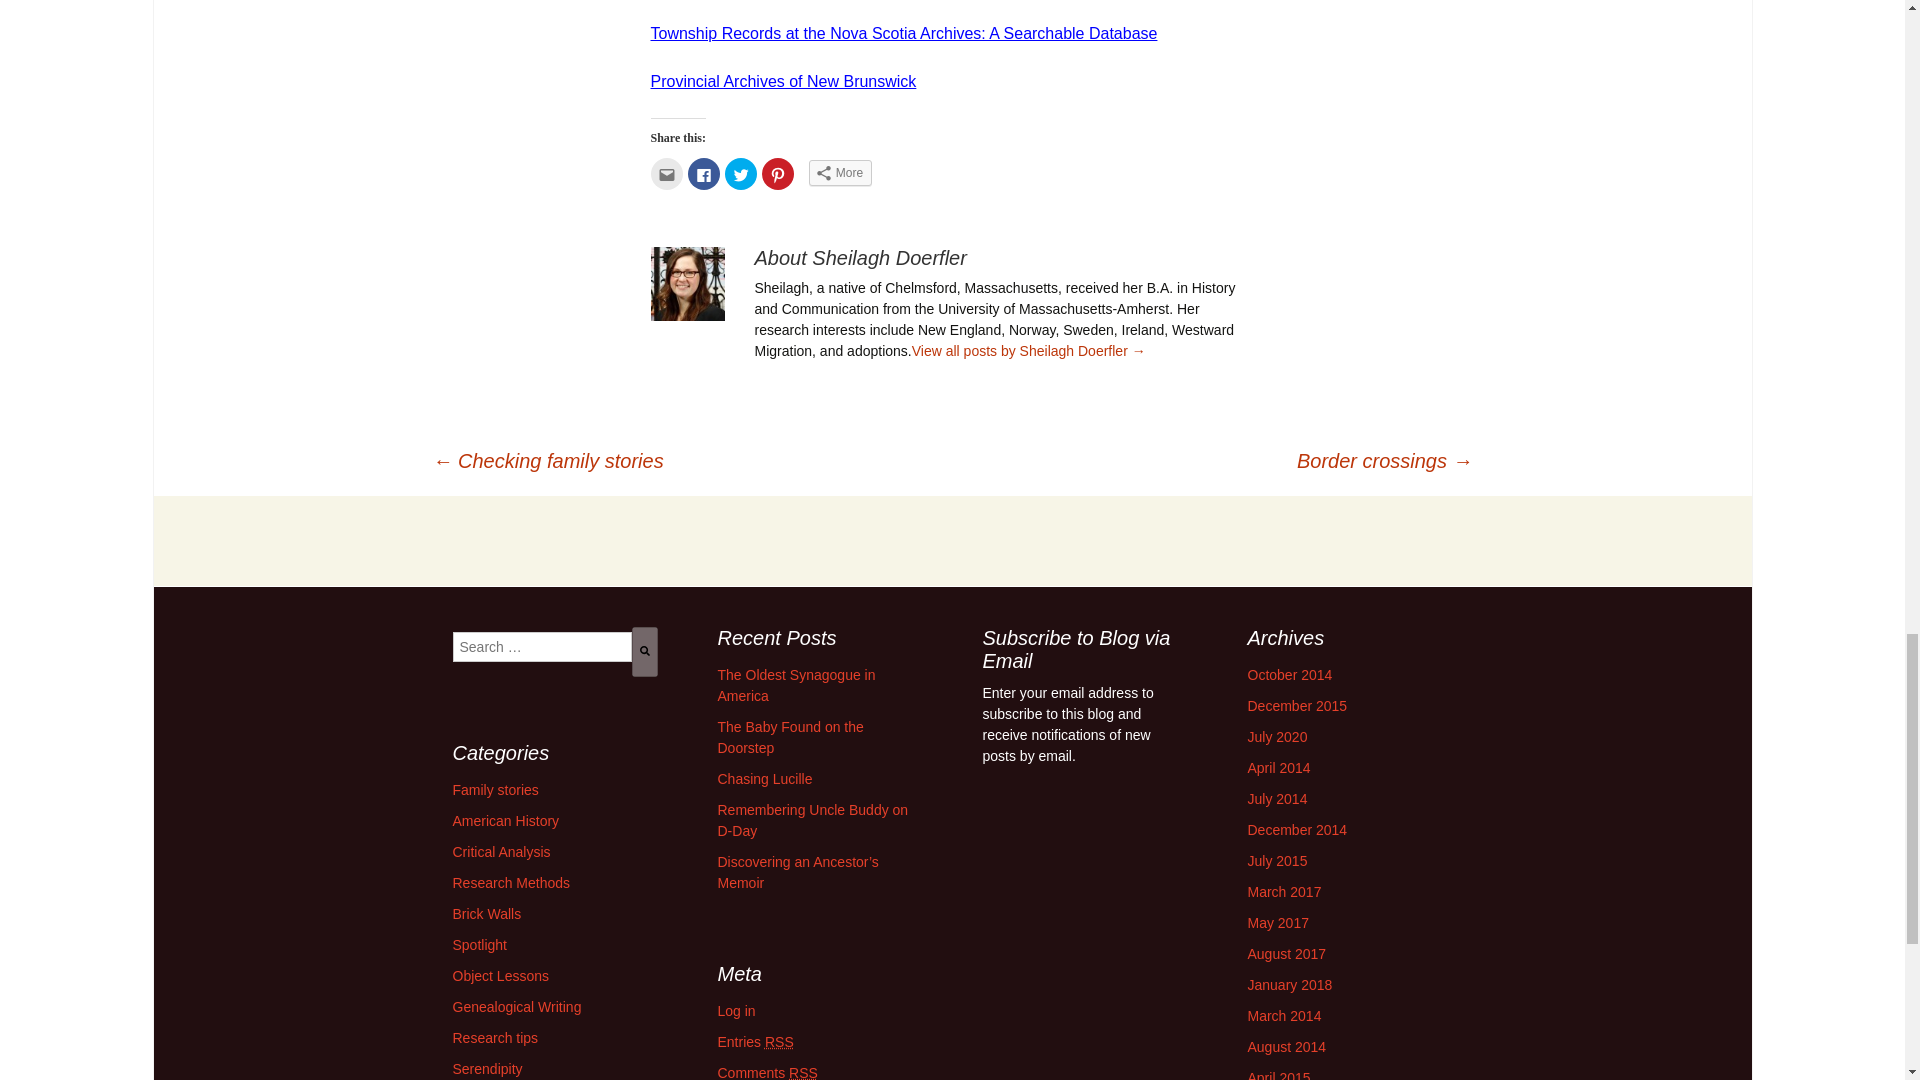 The height and width of the screenshot is (1080, 1920). What do you see at coordinates (740, 174) in the screenshot?
I see `Click to share on Twitter` at bounding box center [740, 174].